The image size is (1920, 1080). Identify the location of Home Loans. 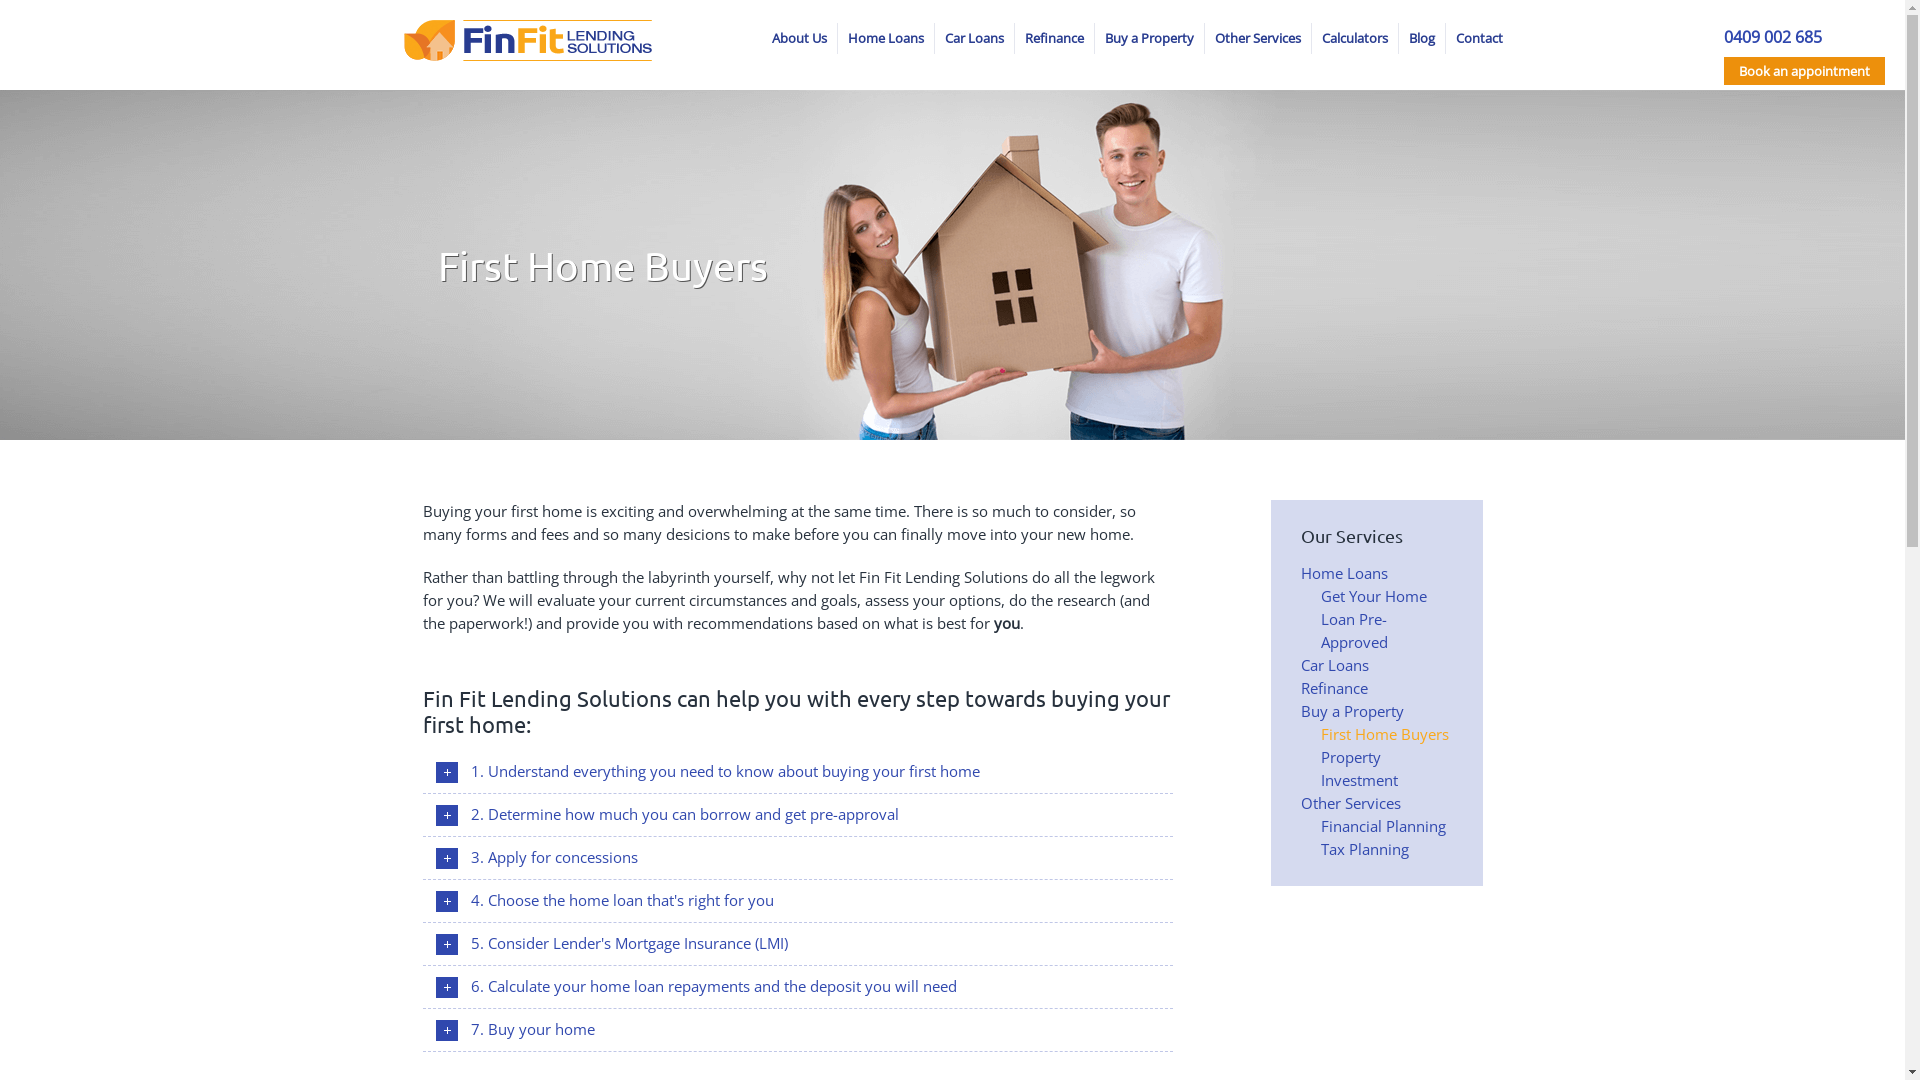
(1344, 573).